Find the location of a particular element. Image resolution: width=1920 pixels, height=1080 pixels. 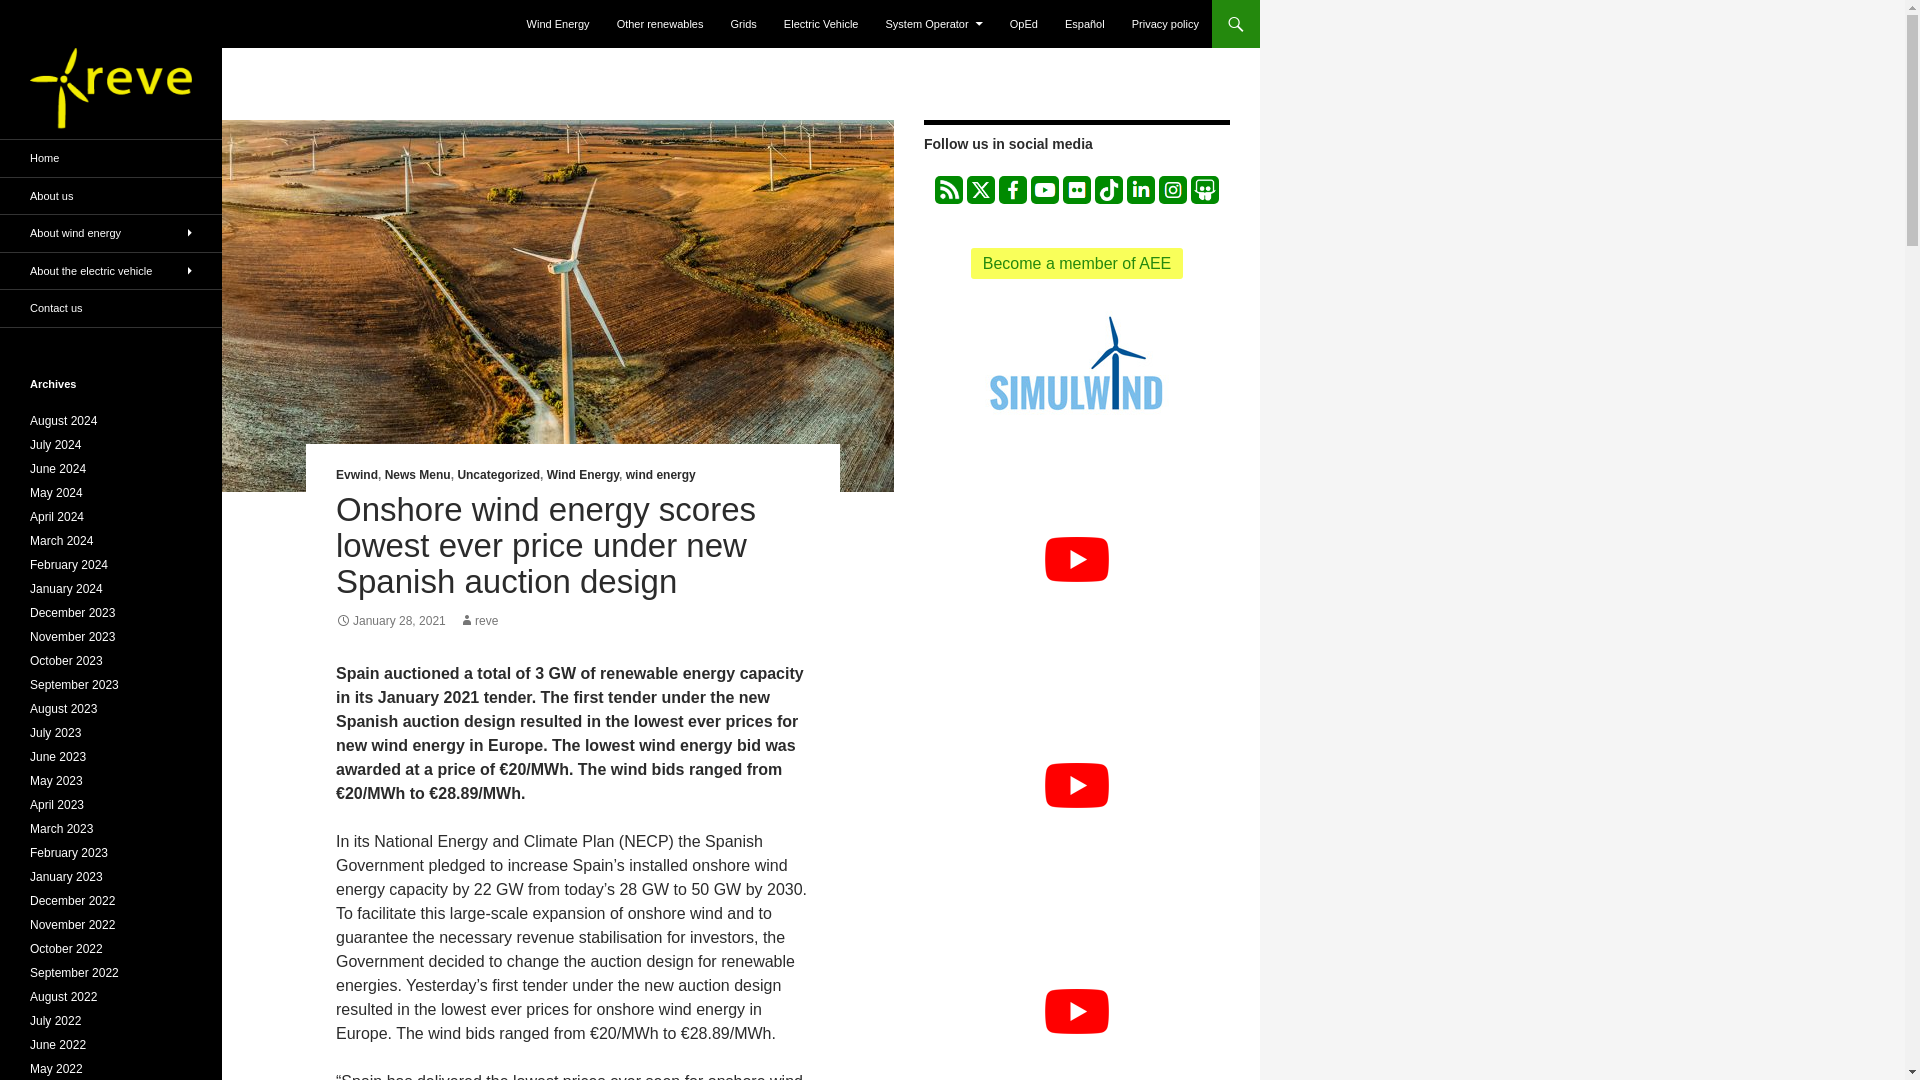

RSS is located at coordinates (949, 190).